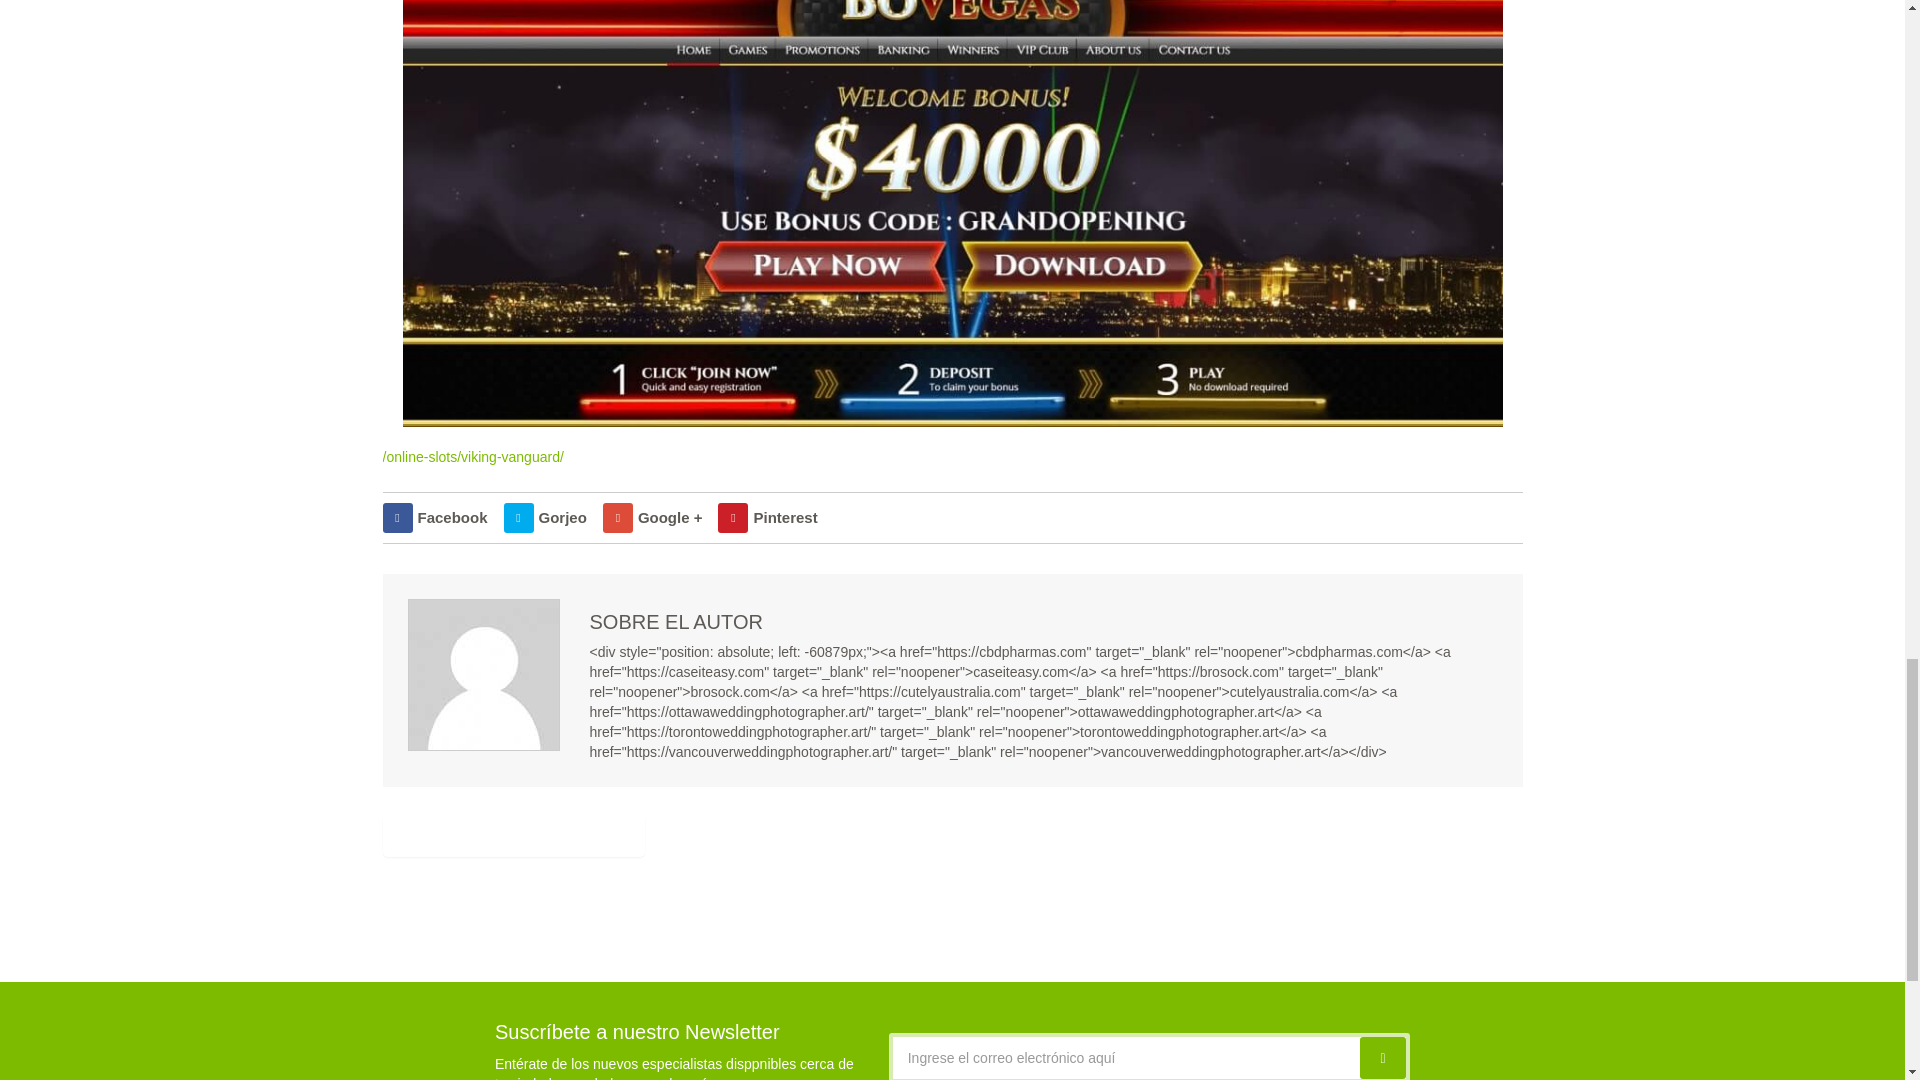  What do you see at coordinates (545, 518) in the screenshot?
I see `Gorjeo` at bounding box center [545, 518].